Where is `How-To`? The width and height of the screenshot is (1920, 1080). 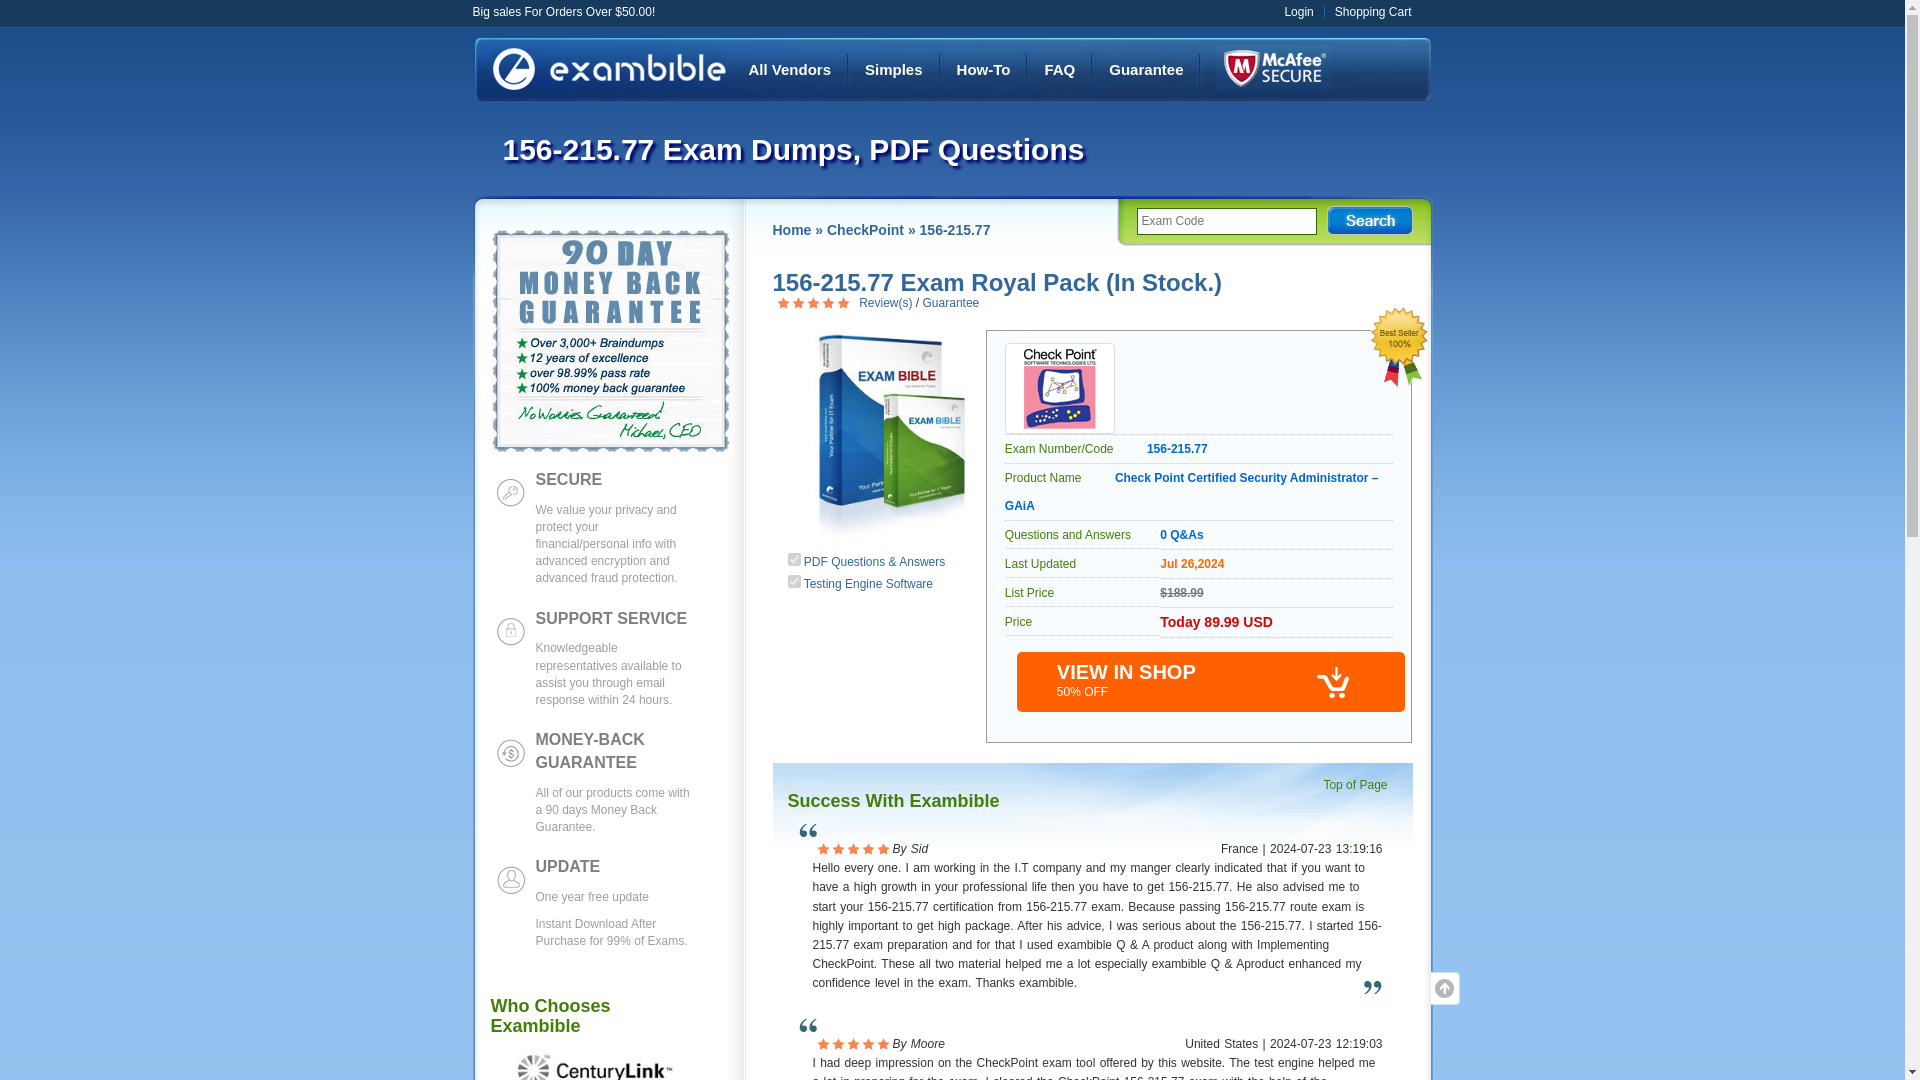
How-To is located at coordinates (984, 70).